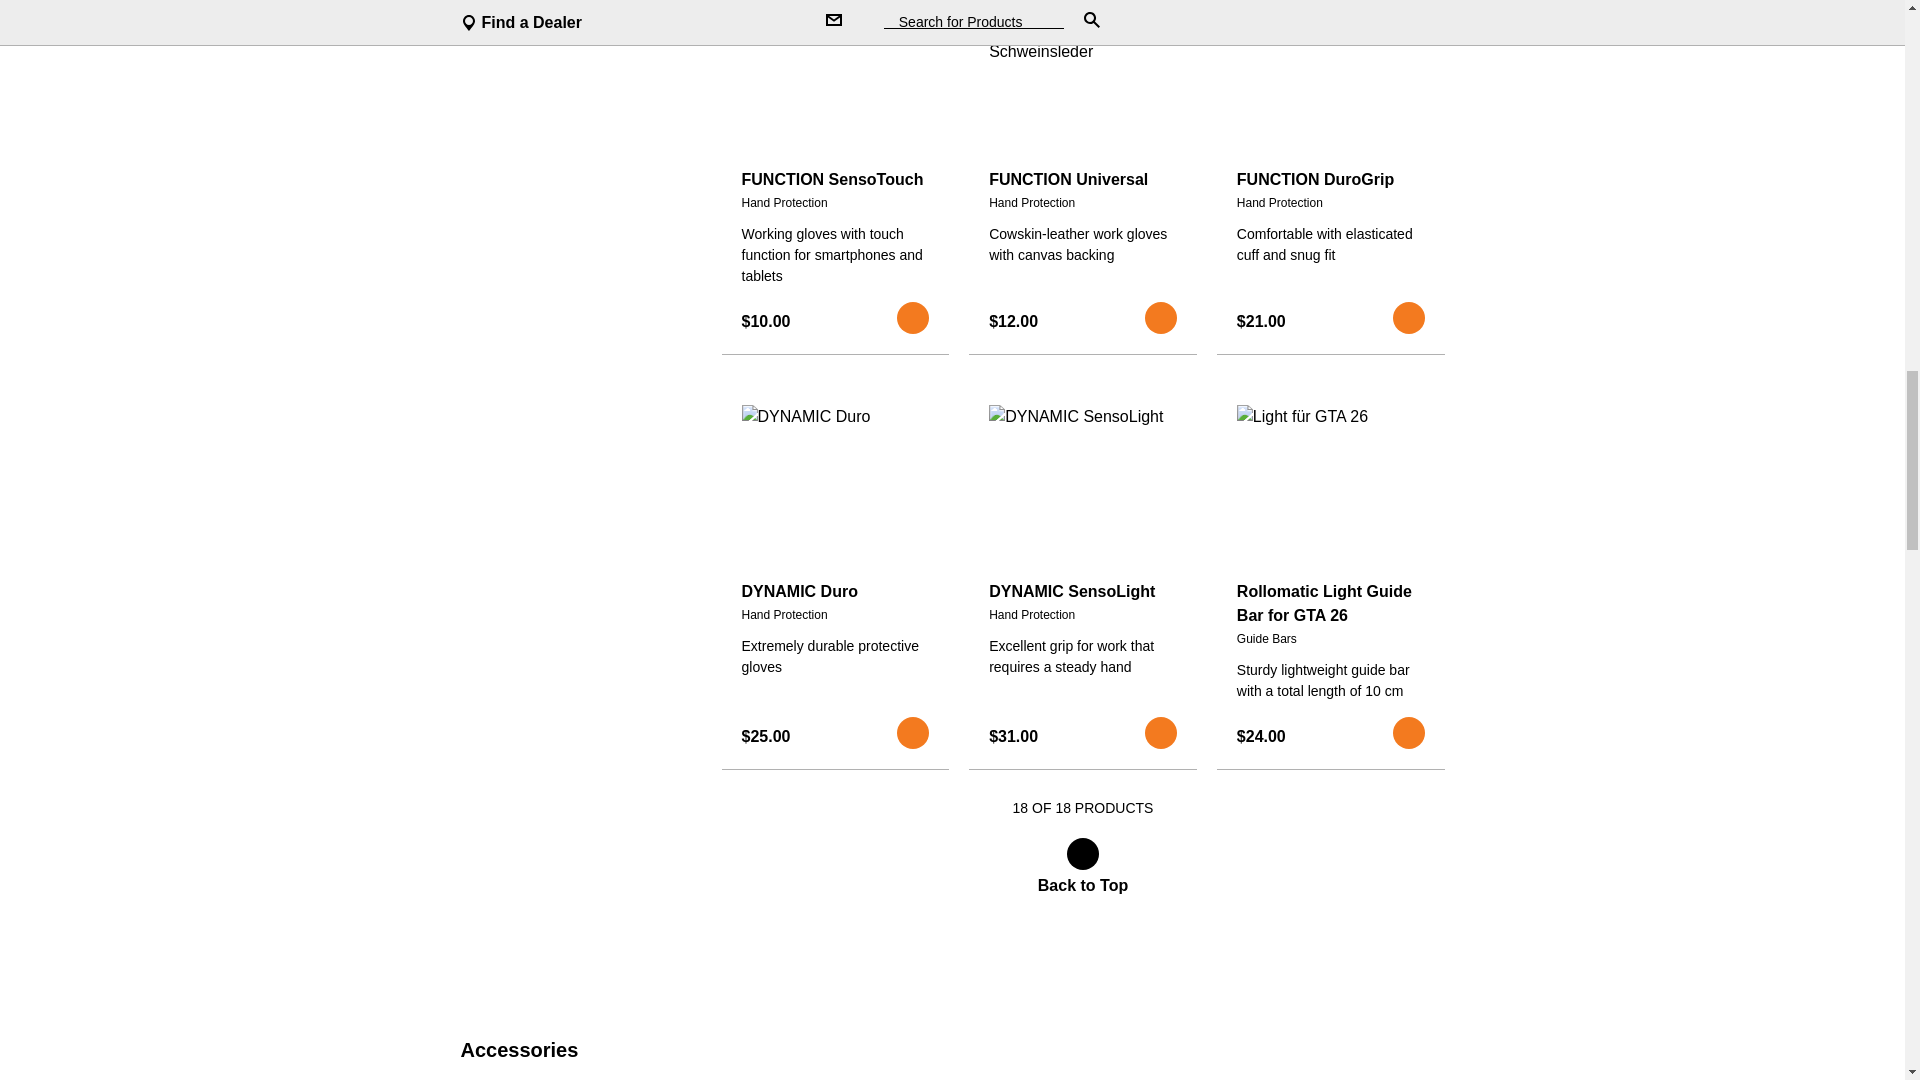 The width and height of the screenshot is (1920, 1080). I want to click on FUNCTION DuroGrip, so click(1330, 180).